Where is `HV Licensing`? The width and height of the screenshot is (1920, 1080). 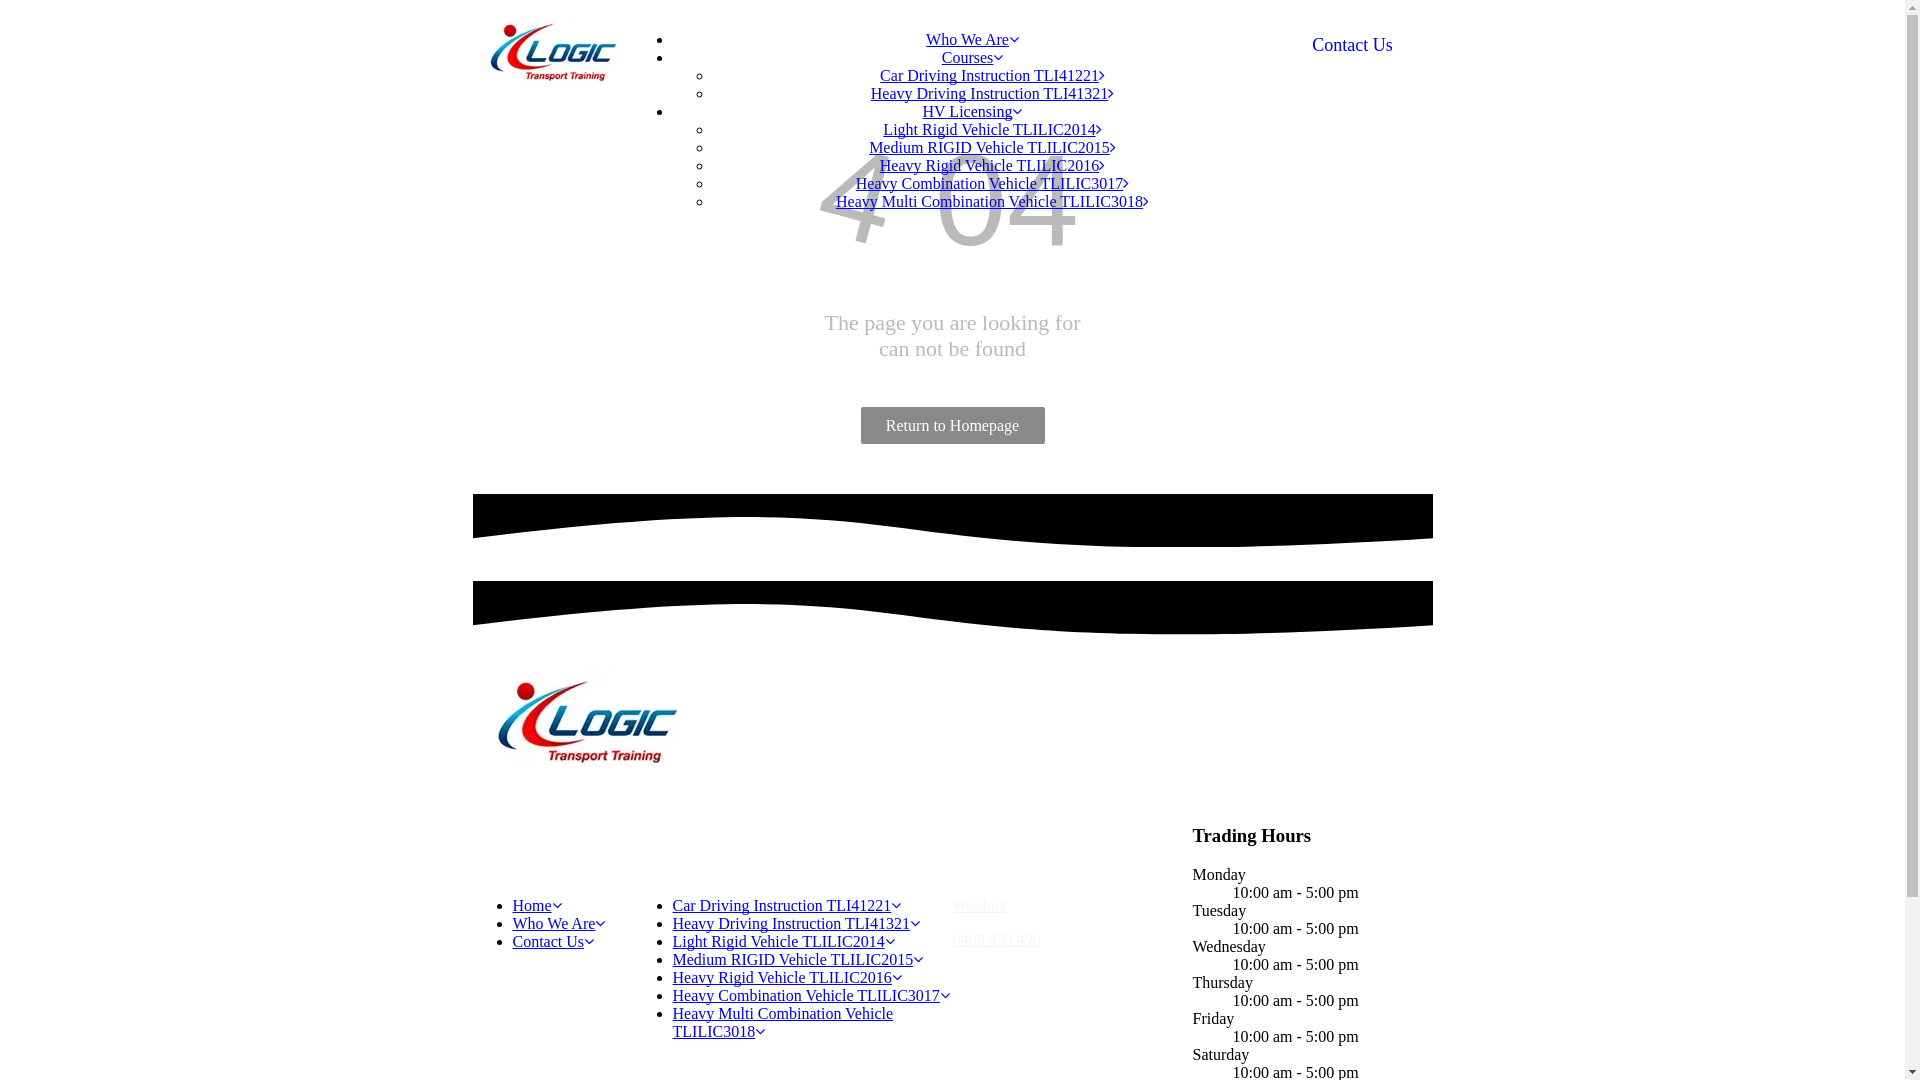
HV Licensing is located at coordinates (973, 112).